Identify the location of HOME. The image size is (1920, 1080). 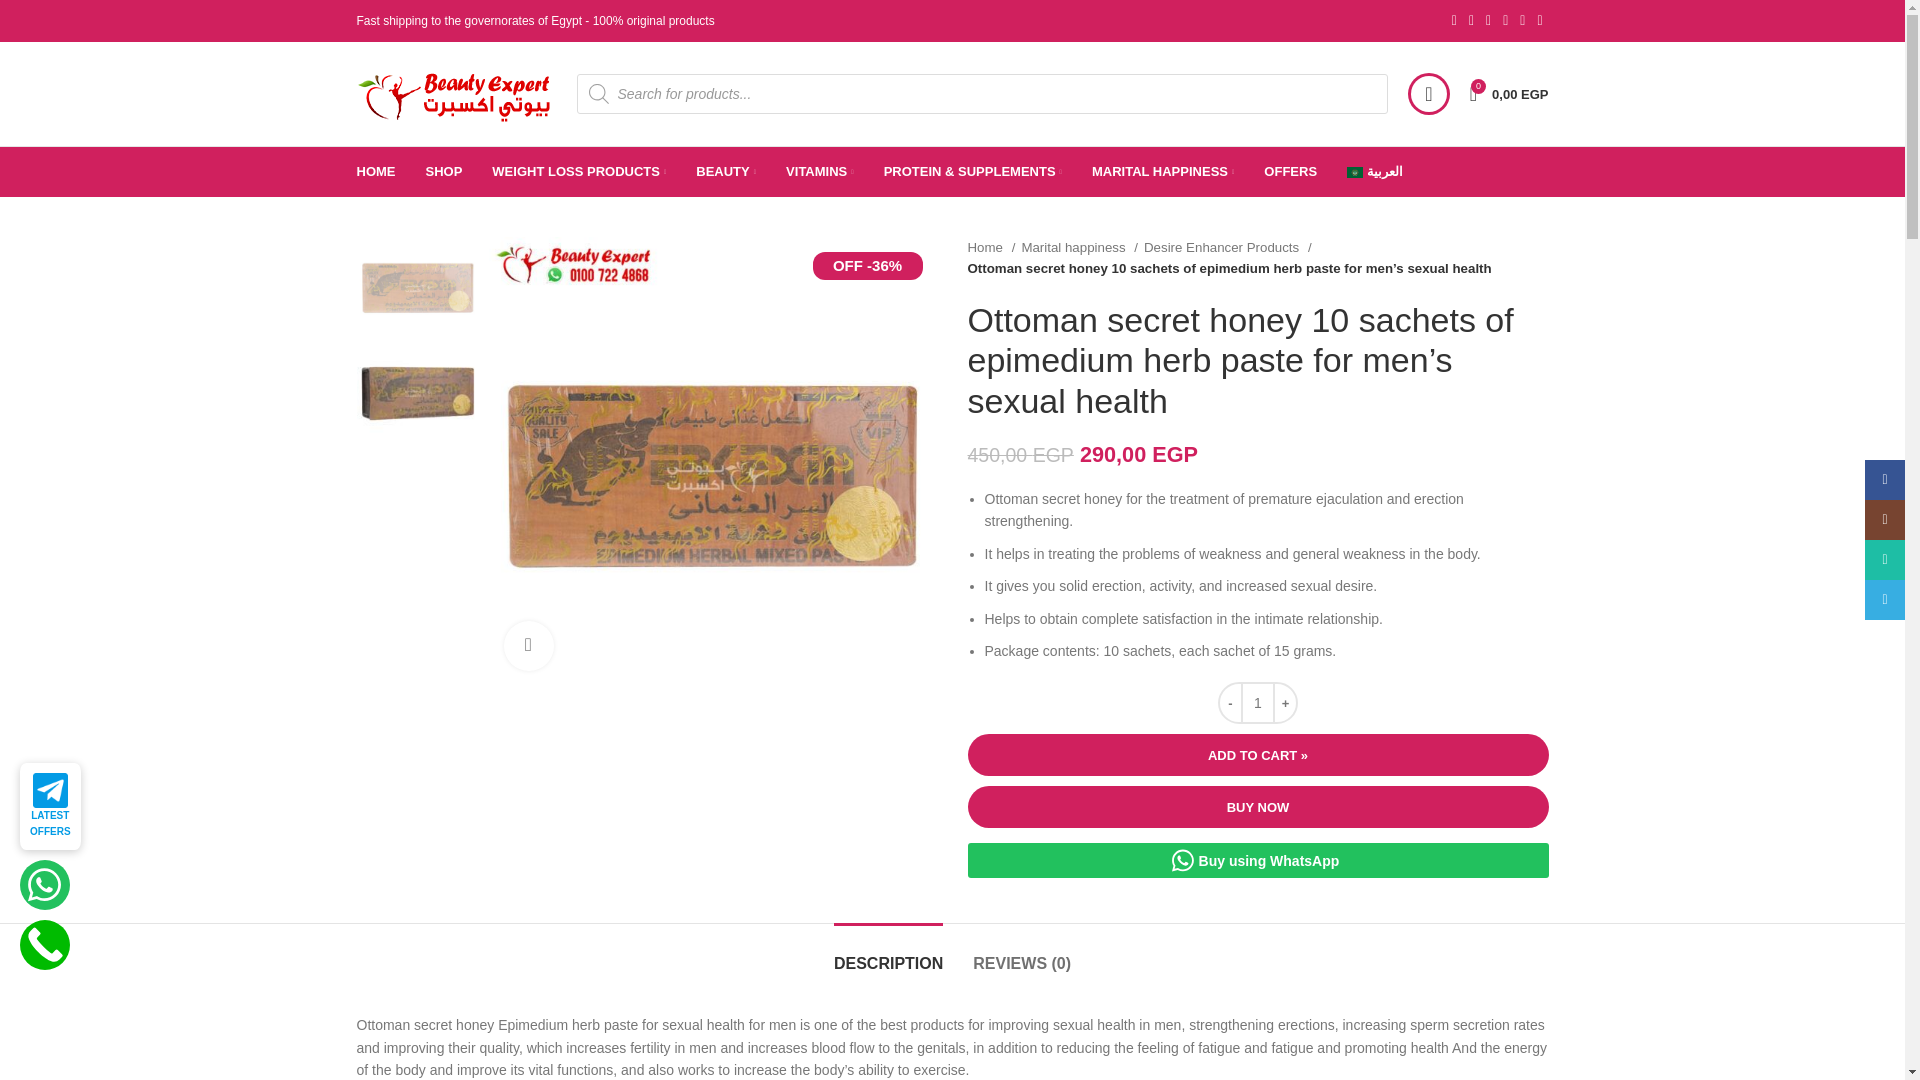
(375, 172).